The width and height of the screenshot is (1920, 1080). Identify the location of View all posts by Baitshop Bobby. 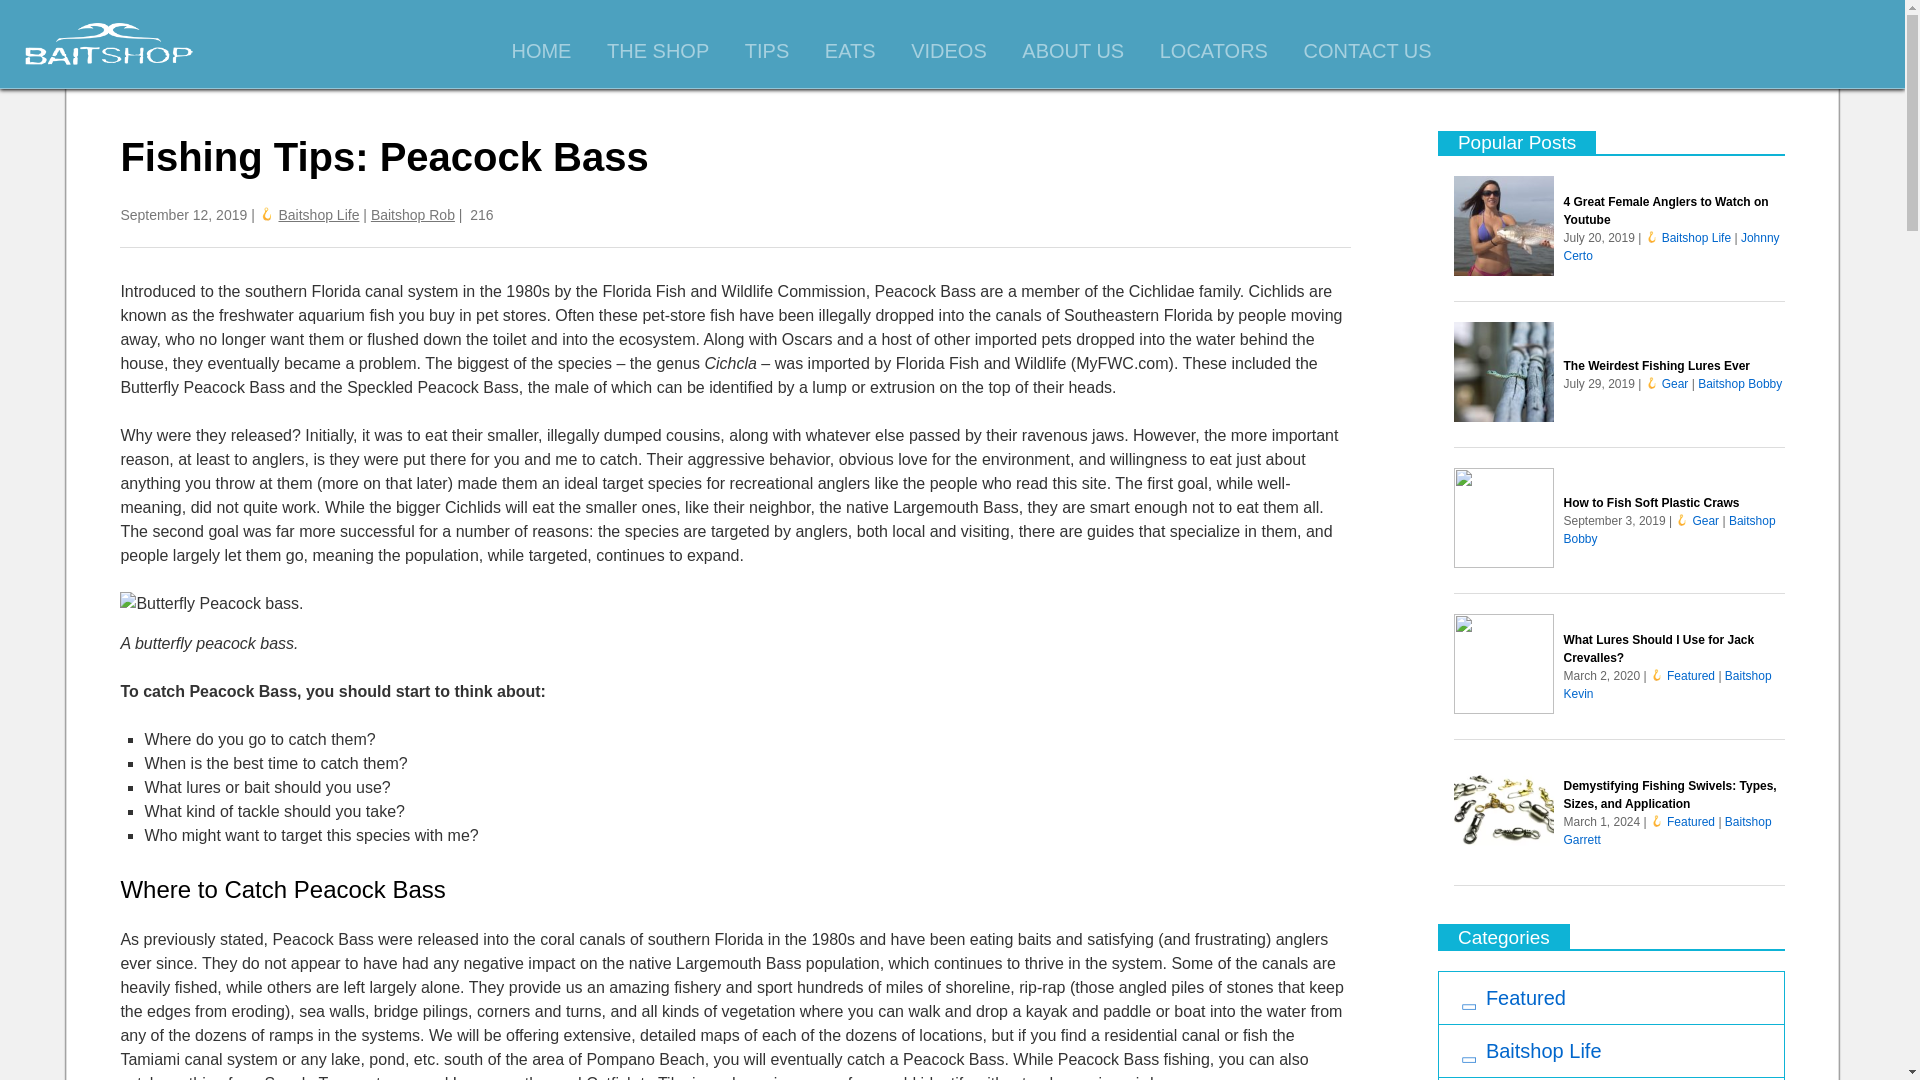
(1670, 530).